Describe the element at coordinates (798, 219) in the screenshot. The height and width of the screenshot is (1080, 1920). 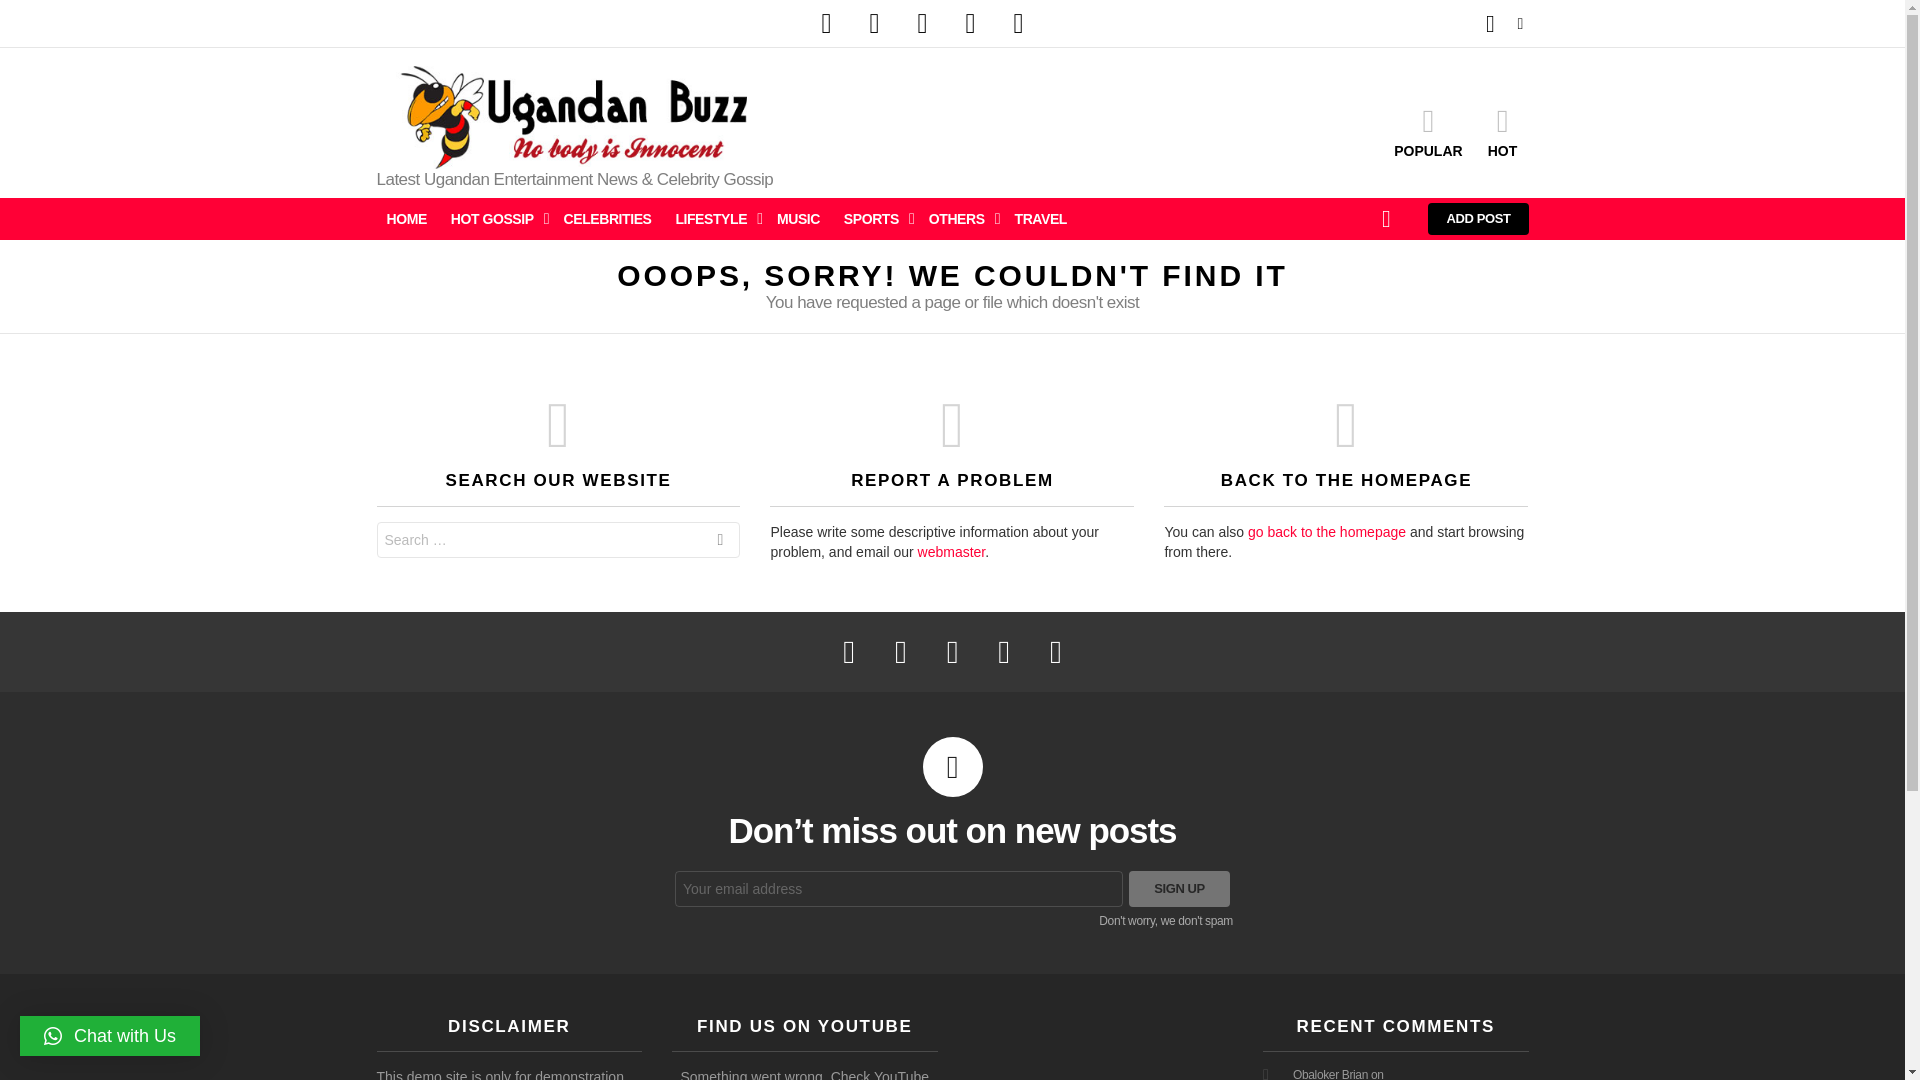
I see `MUSIC` at that location.